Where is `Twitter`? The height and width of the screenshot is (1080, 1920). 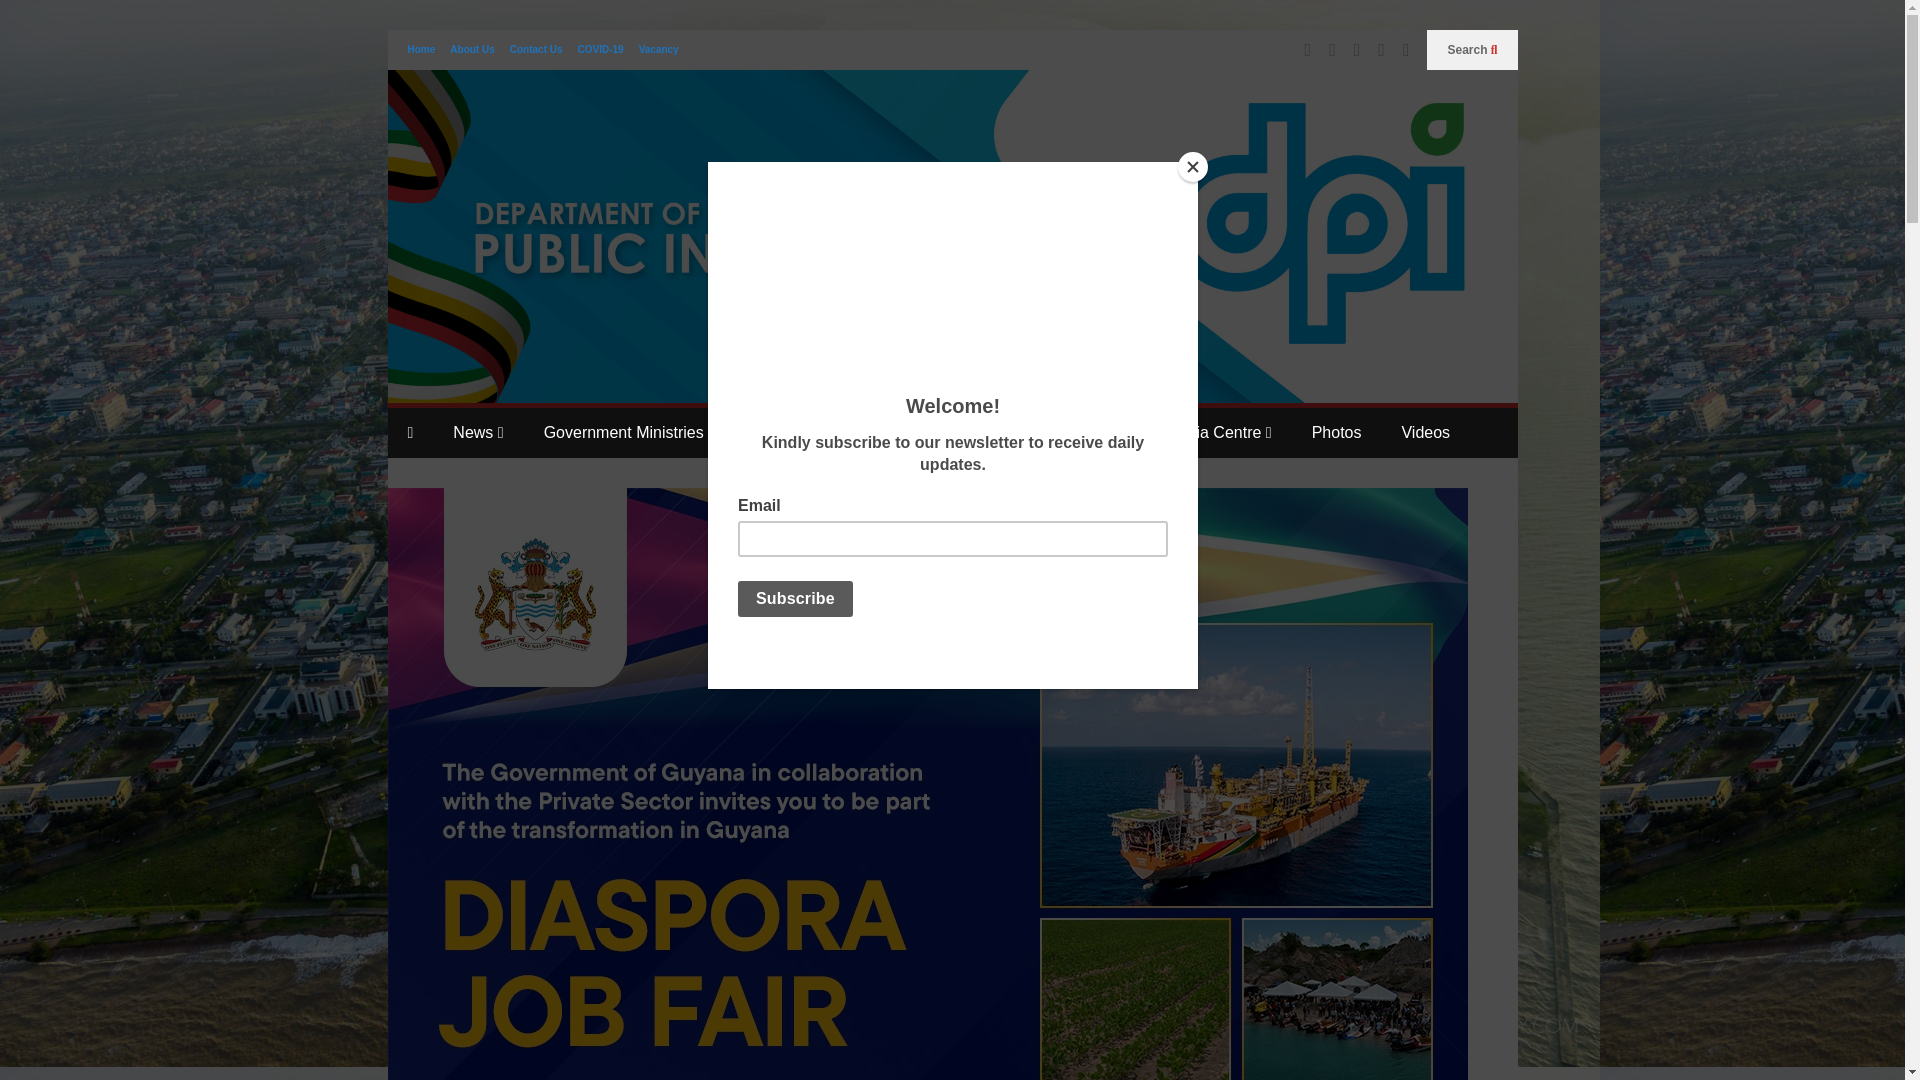 Twitter is located at coordinates (1332, 50).